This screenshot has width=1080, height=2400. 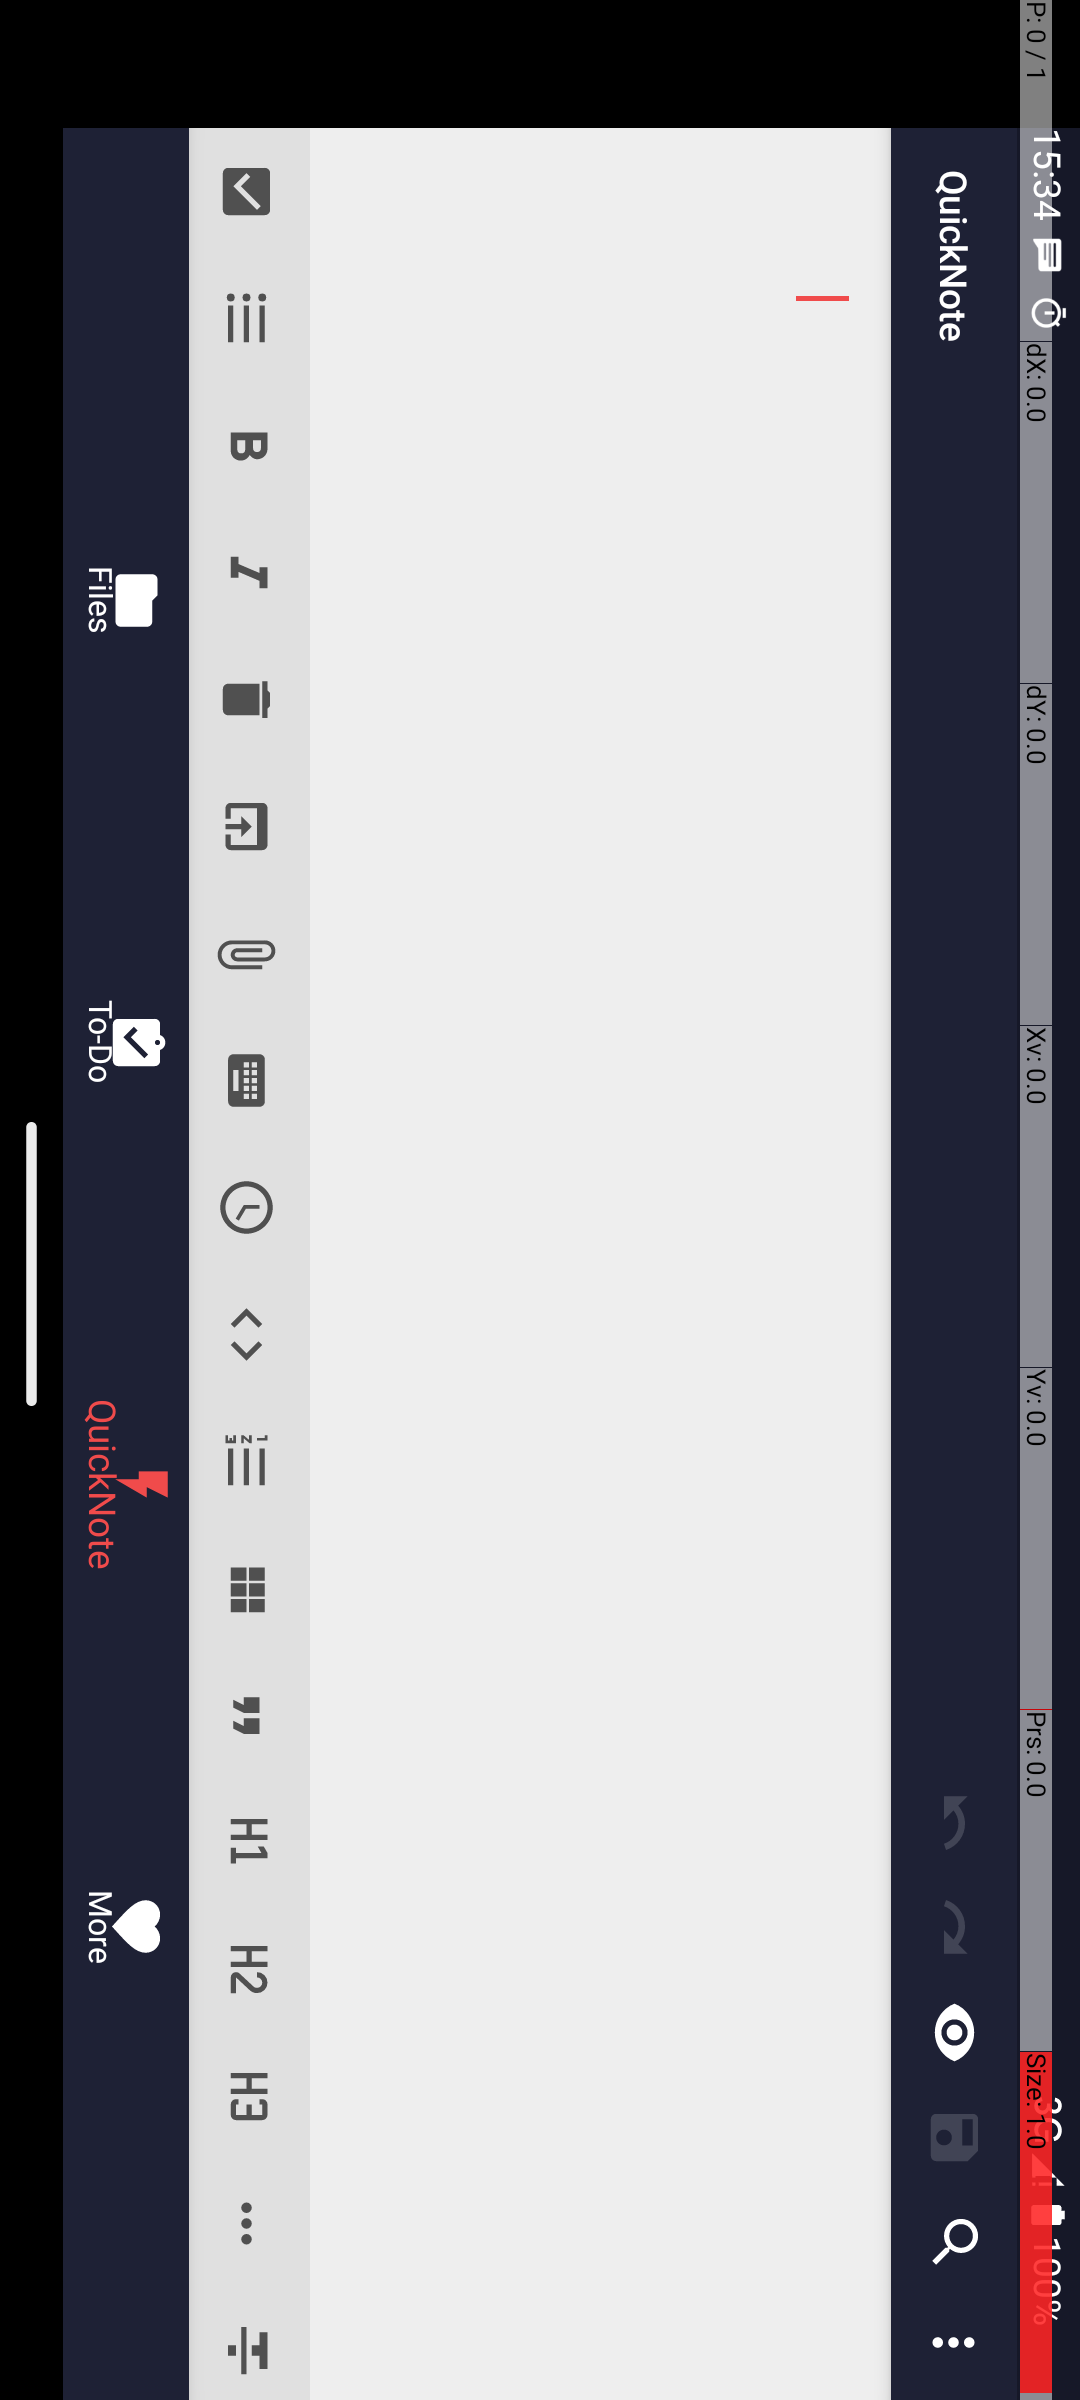 I want to click on Heading 3, so click(x=2096, y=834).